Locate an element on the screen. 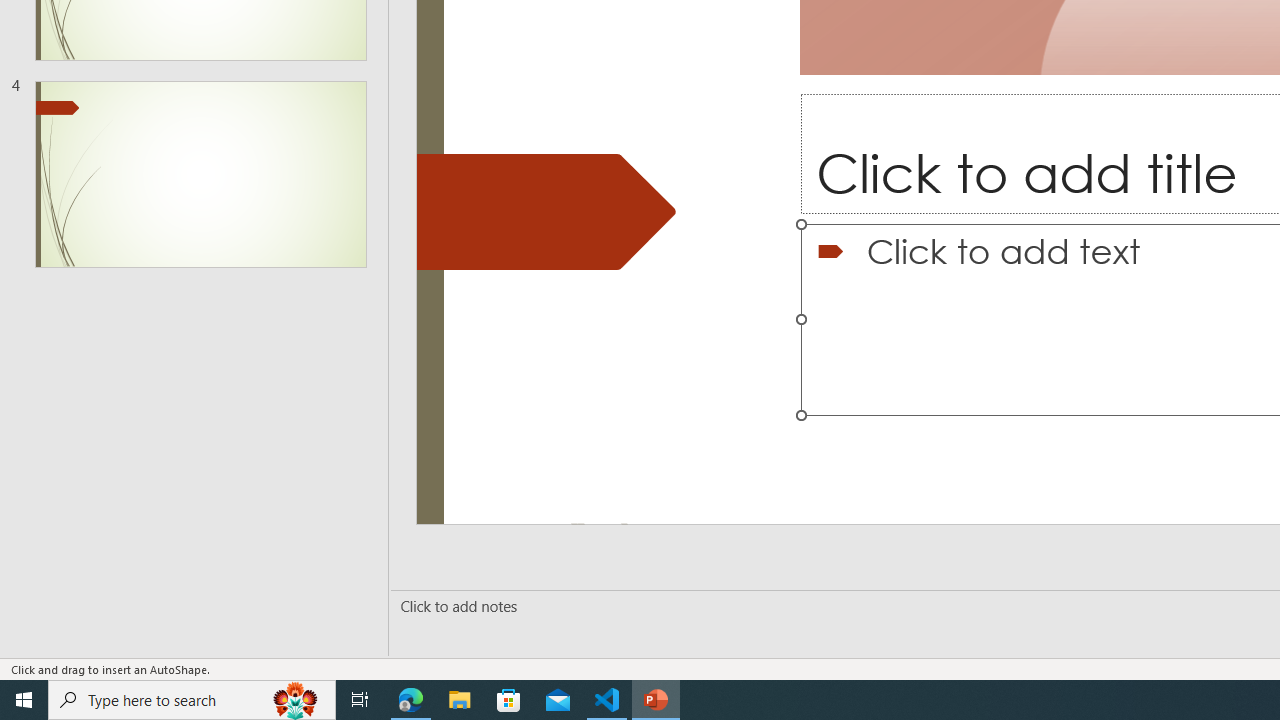 The width and height of the screenshot is (1280, 720). Decorative Locked is located at coordinates (546, 212).